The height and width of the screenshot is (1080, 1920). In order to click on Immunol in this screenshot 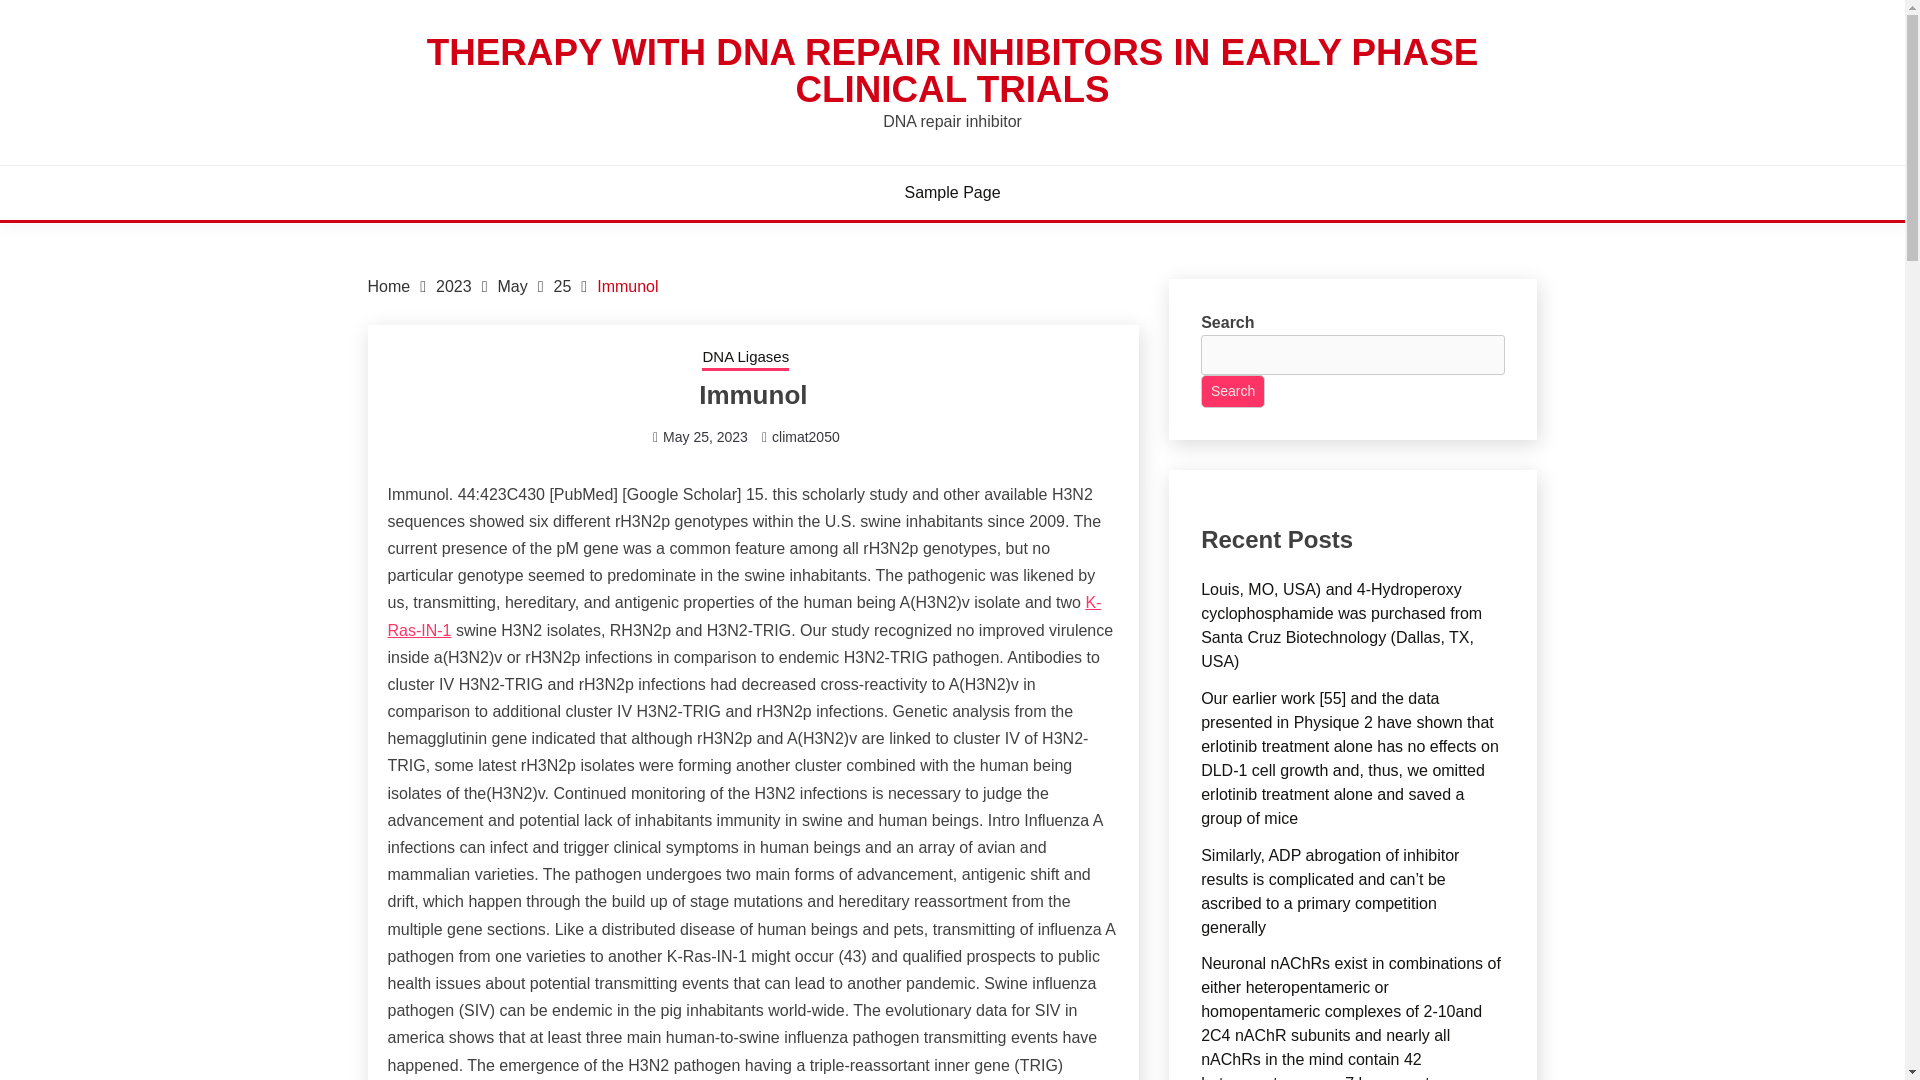, I will do `click(628, 286)`.